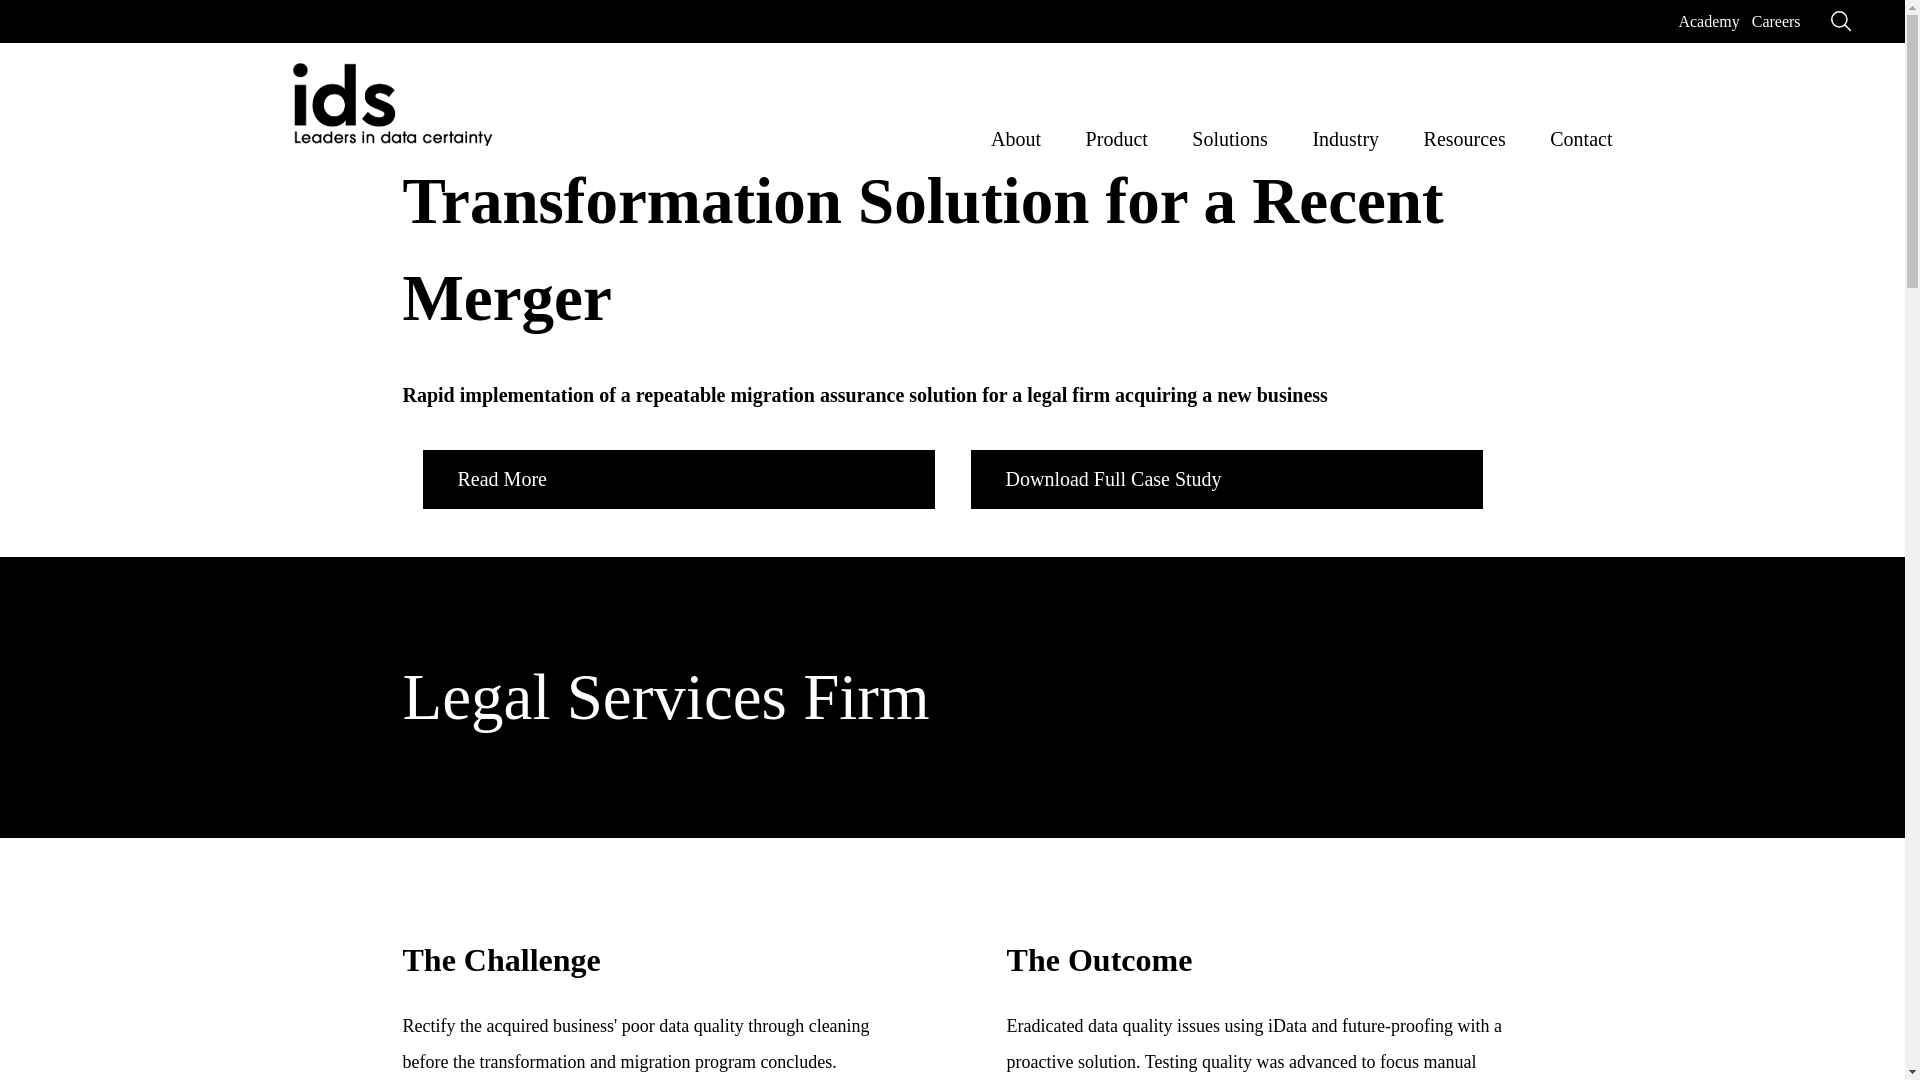 The width and height of the screenshot is (1920, 1080). Describe the element at coordinates (1580, 134) in the screenshot. I see `Contact` at that location.